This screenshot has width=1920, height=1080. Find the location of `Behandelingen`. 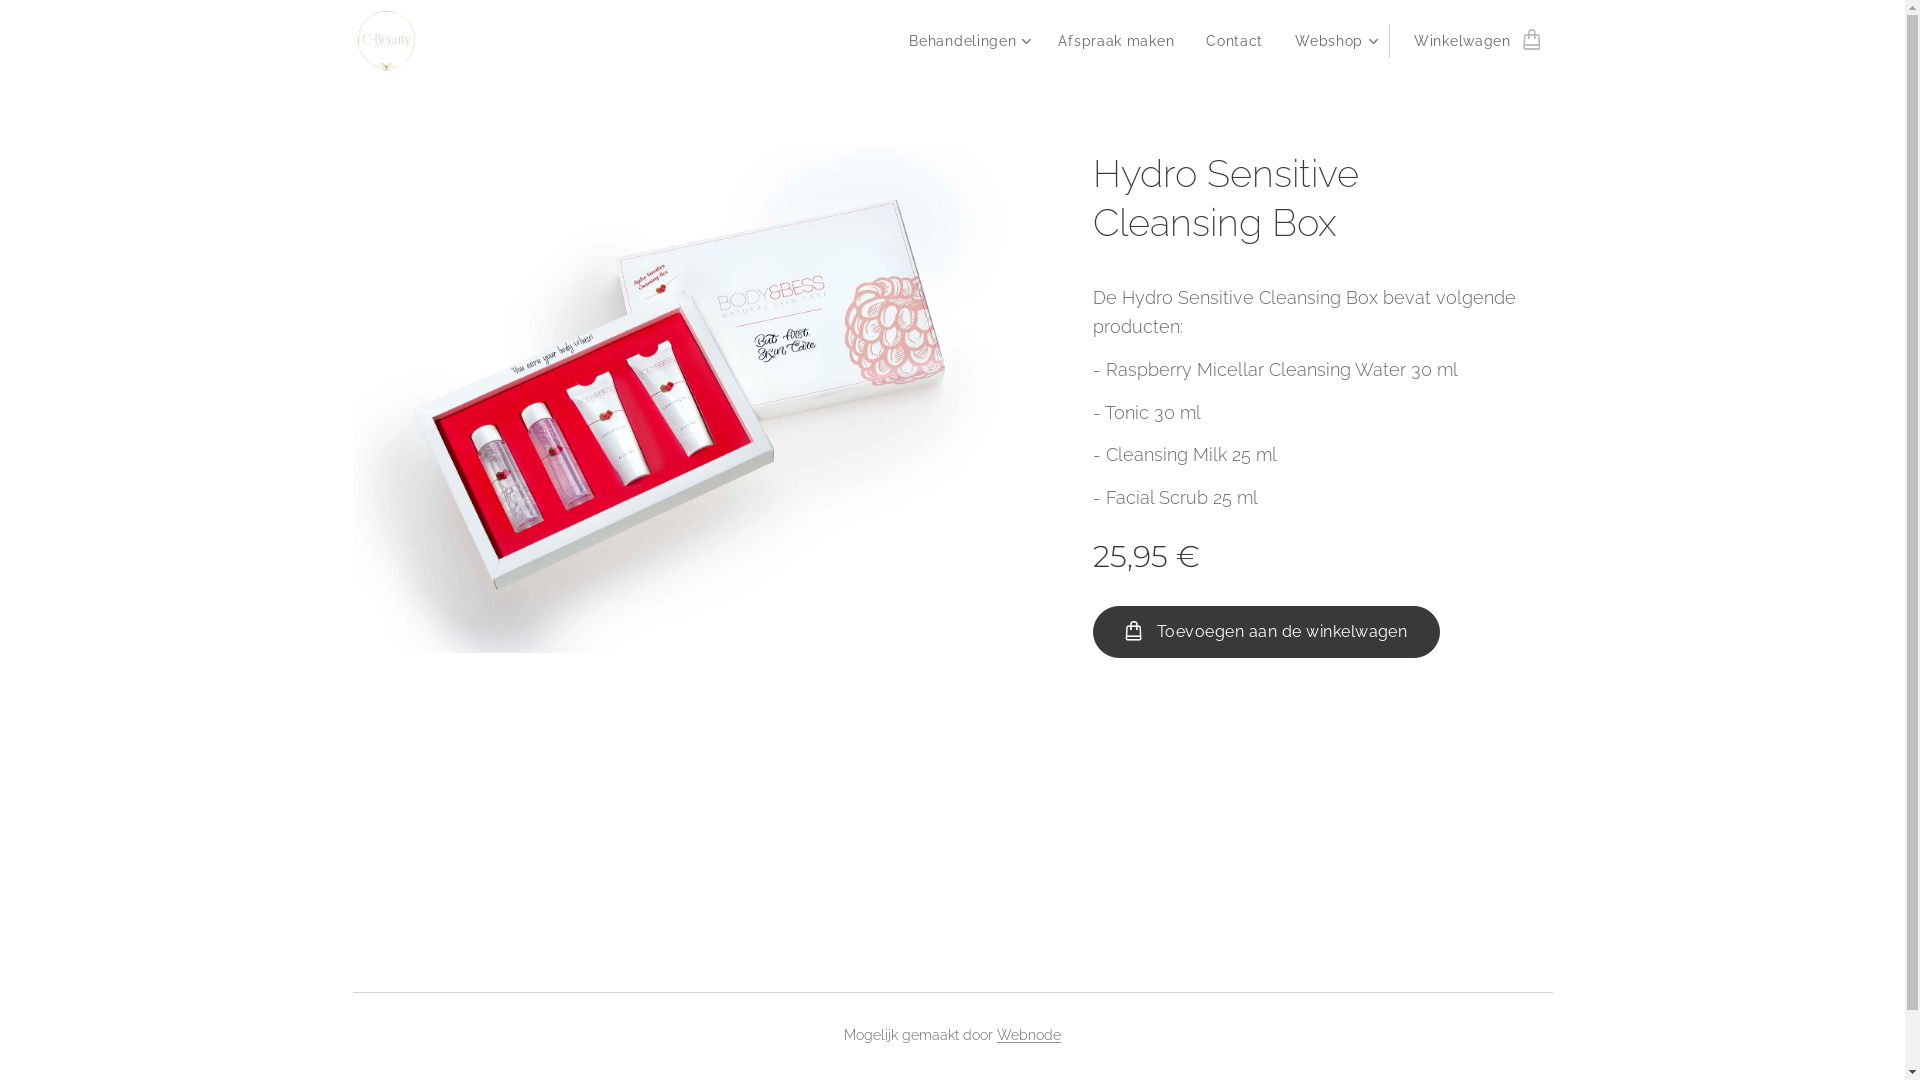

Behandelingen is located at coordinates (973, 41).